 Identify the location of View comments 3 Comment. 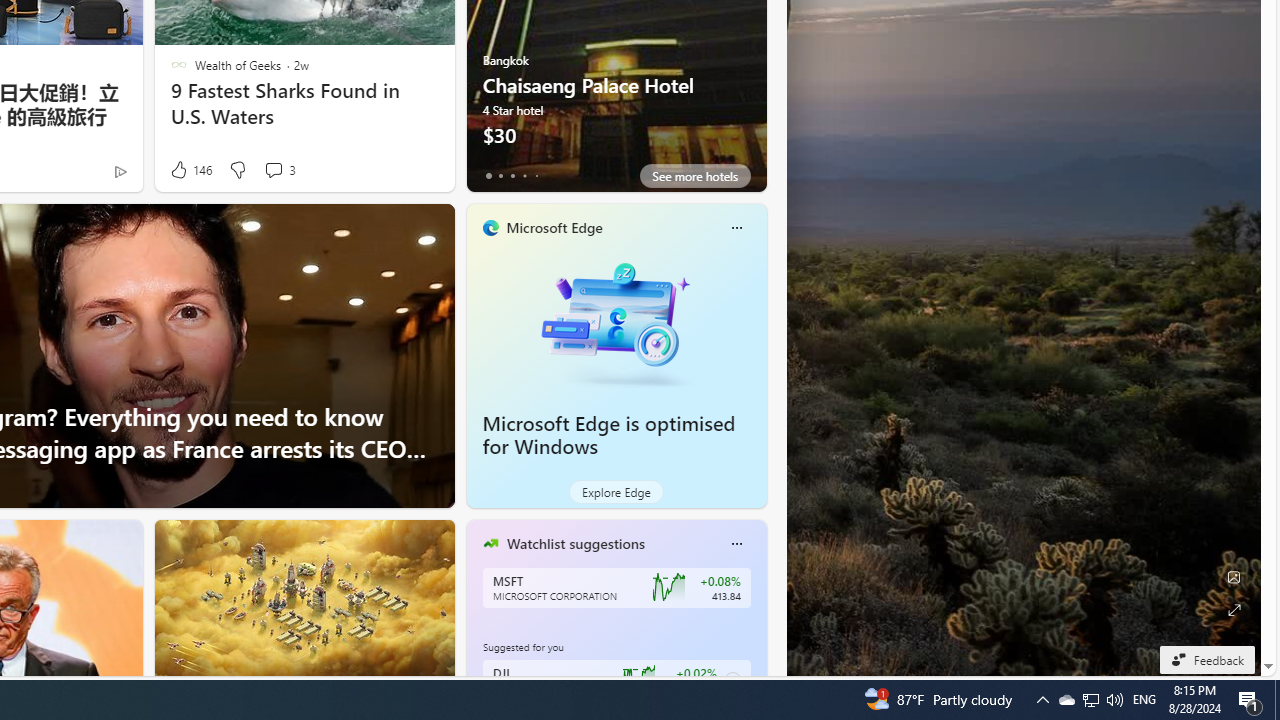
(273, 170).